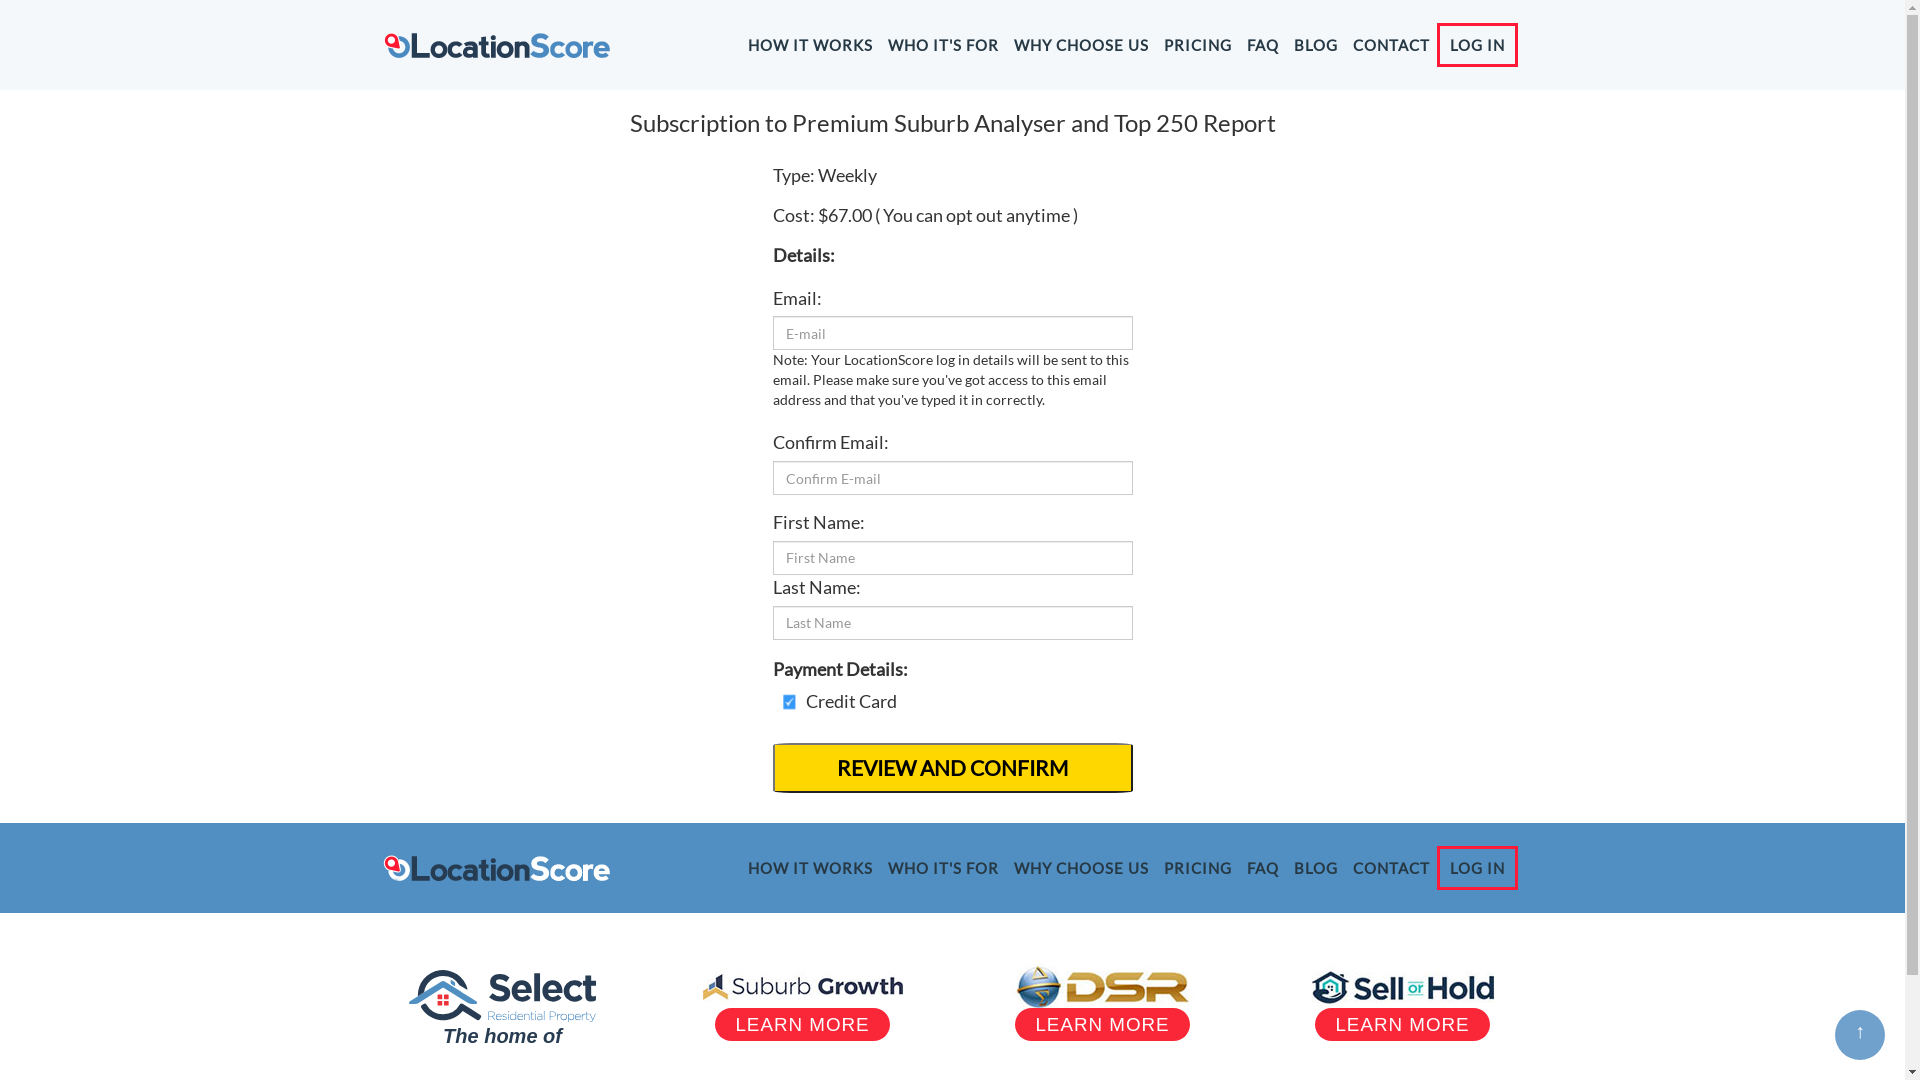  I want to click on WHO IT'S FOR, so click(944, 868).